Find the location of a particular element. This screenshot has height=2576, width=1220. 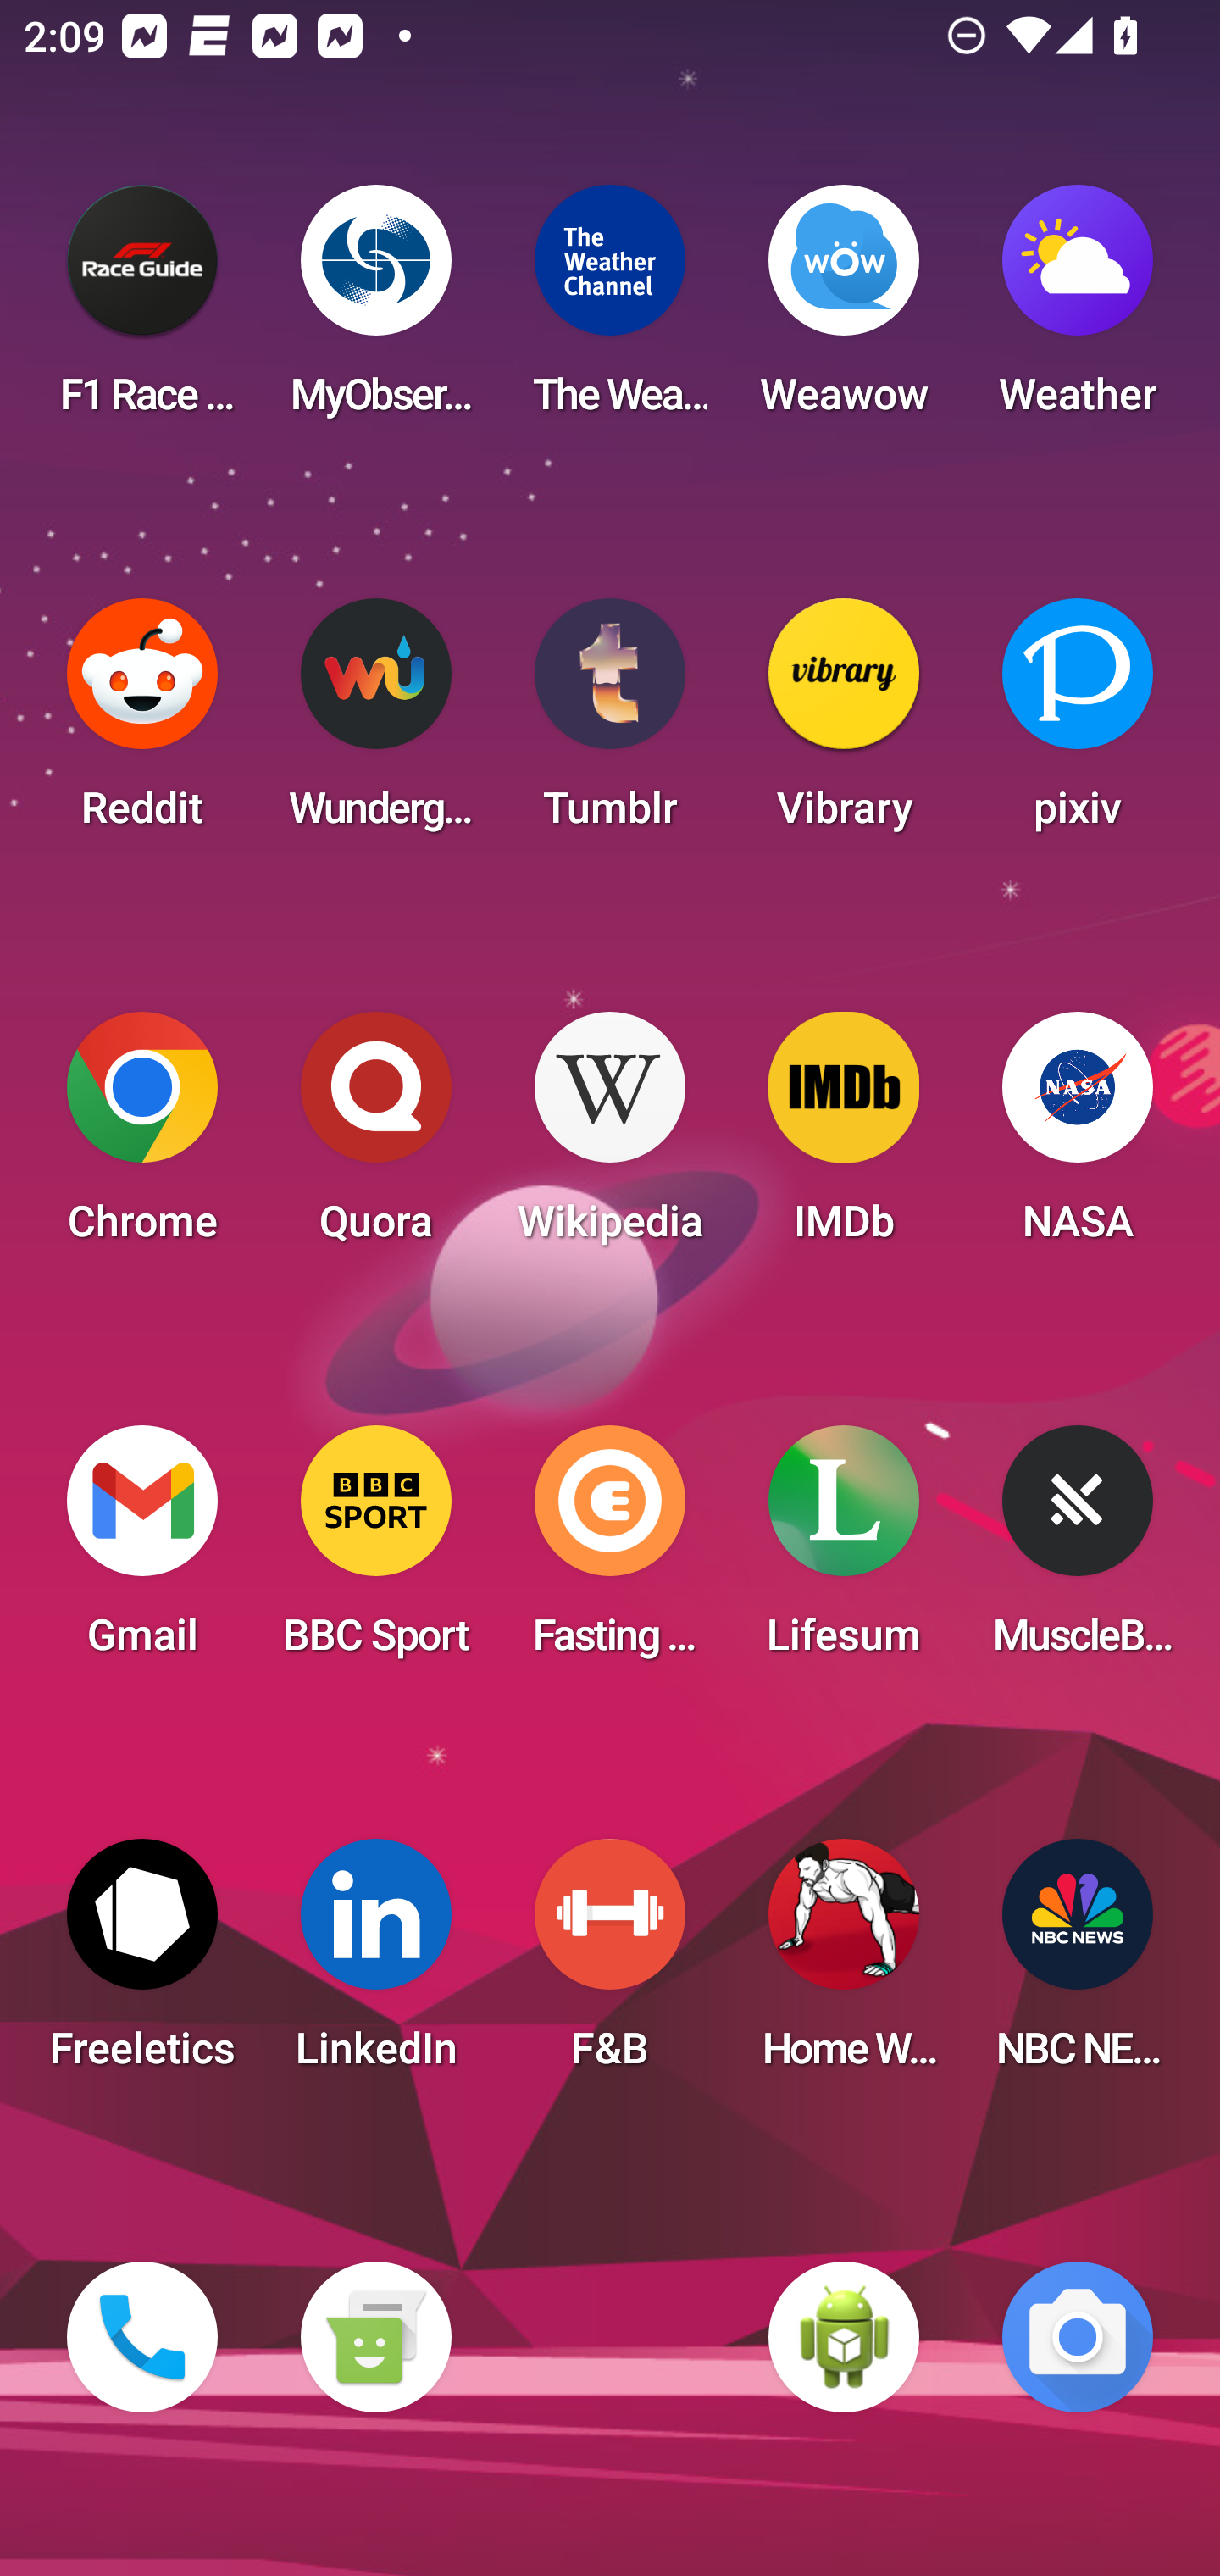

LinkedIn is located at coordinates (375, 1964).